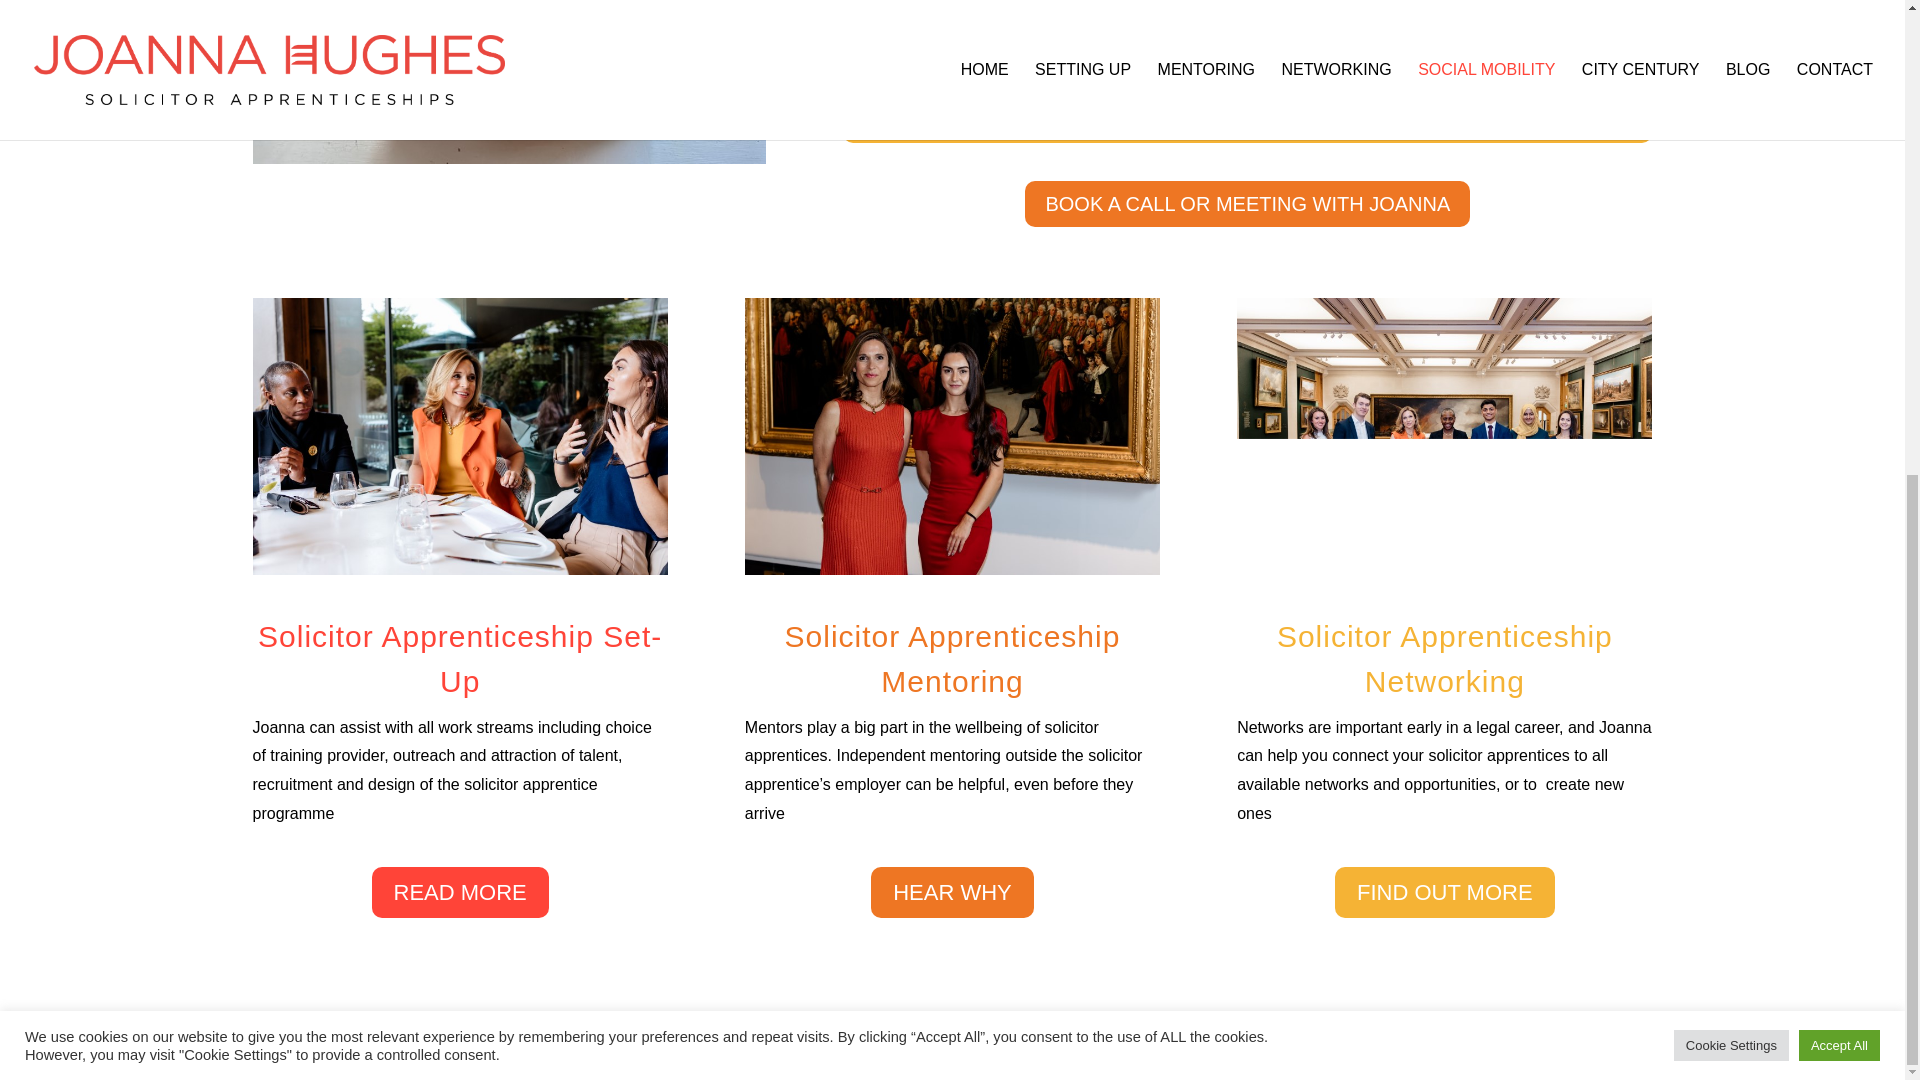  I want to click on Solicitor Apprenticeship Set Up, so click(458, 436).